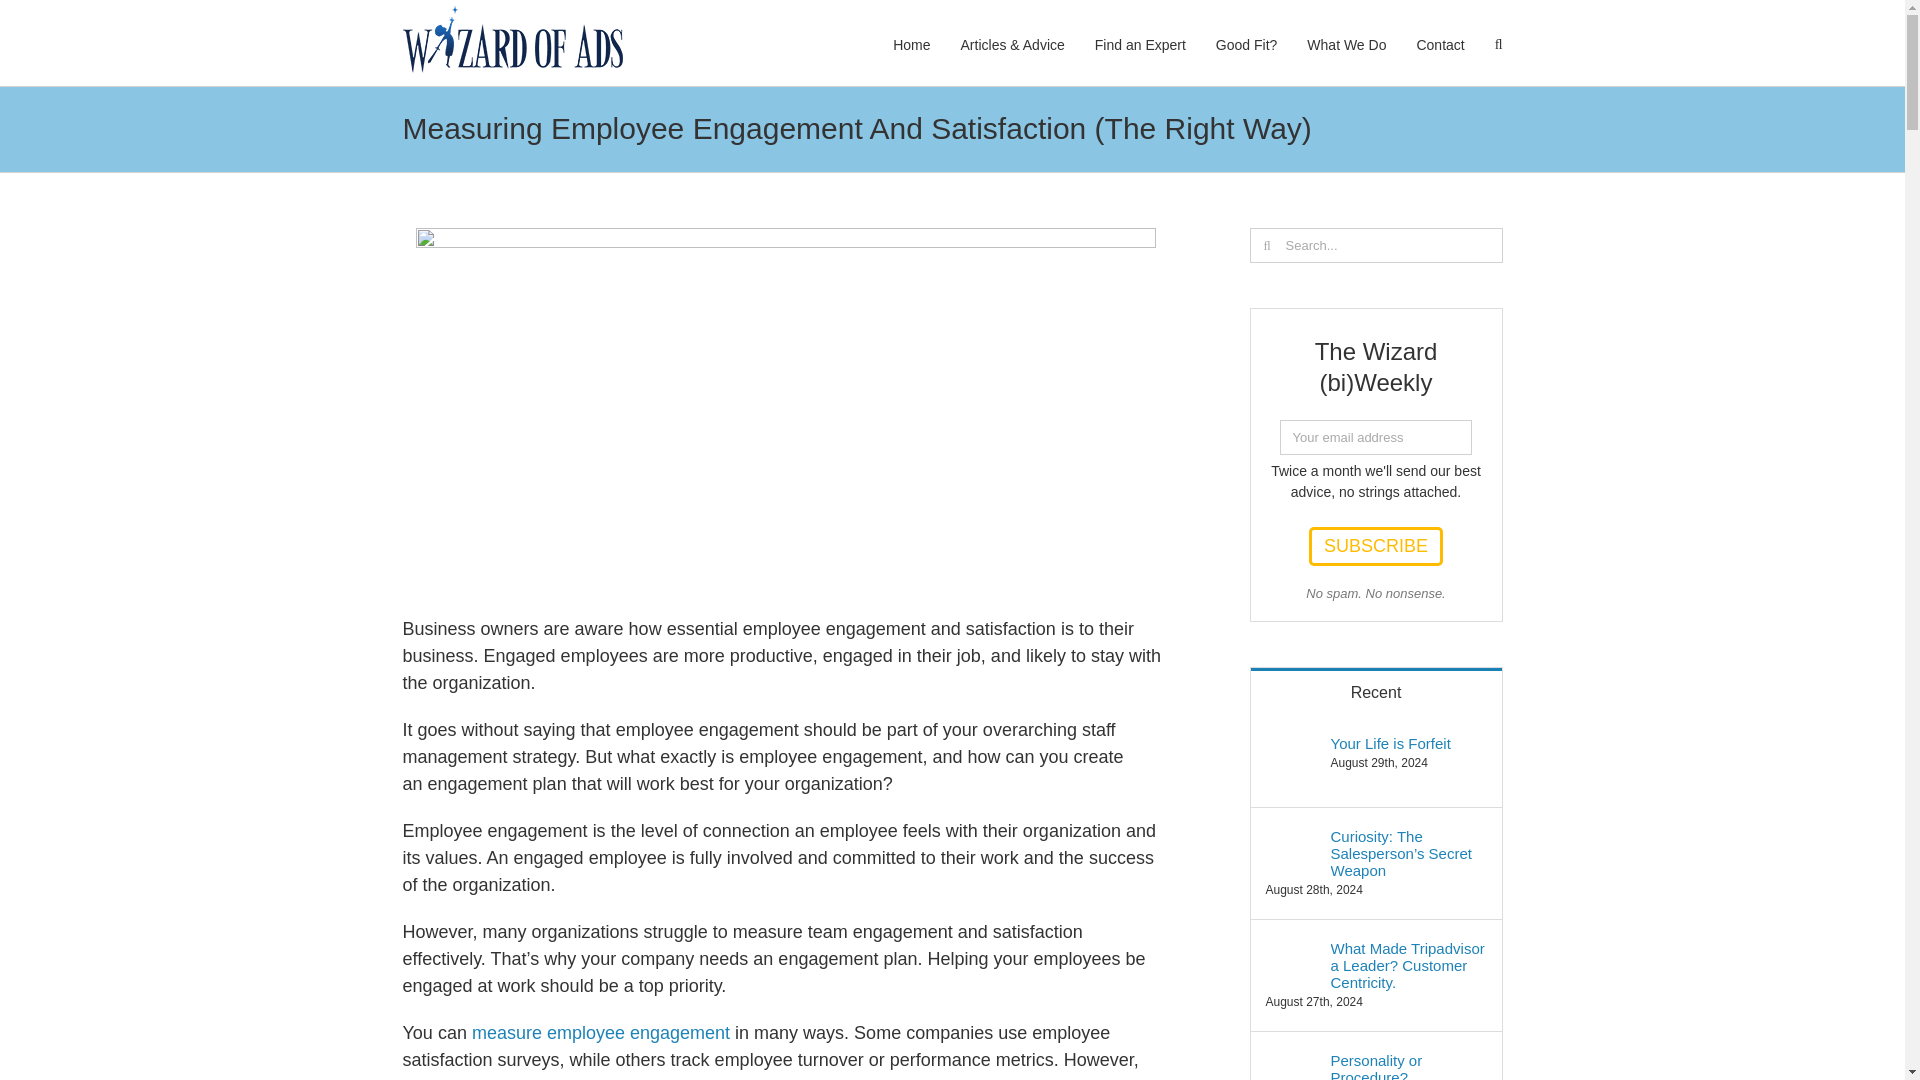 The height and width of the screenshot is (1080, 1920). I want to click on Find an Expert, so click(1140, 43).